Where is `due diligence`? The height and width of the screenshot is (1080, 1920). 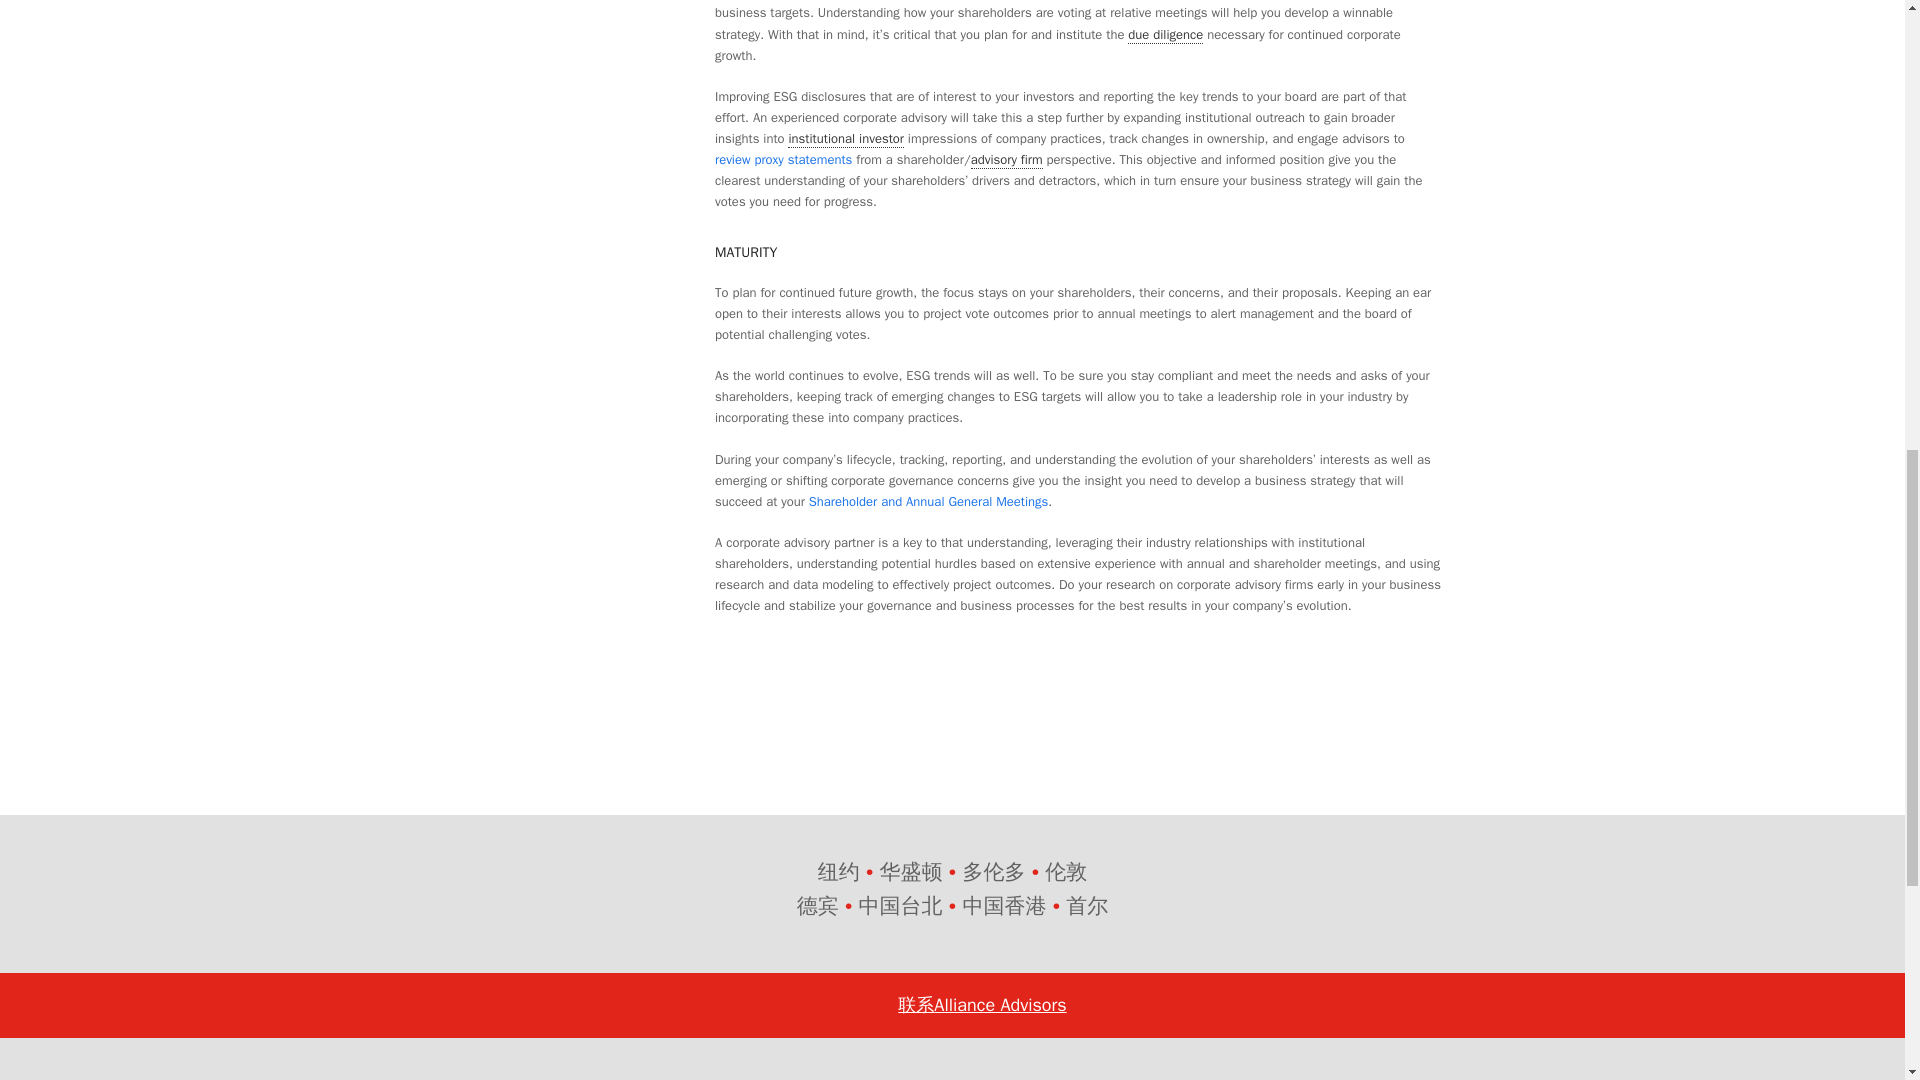
due diligence is located at coordinates (1166, 34).